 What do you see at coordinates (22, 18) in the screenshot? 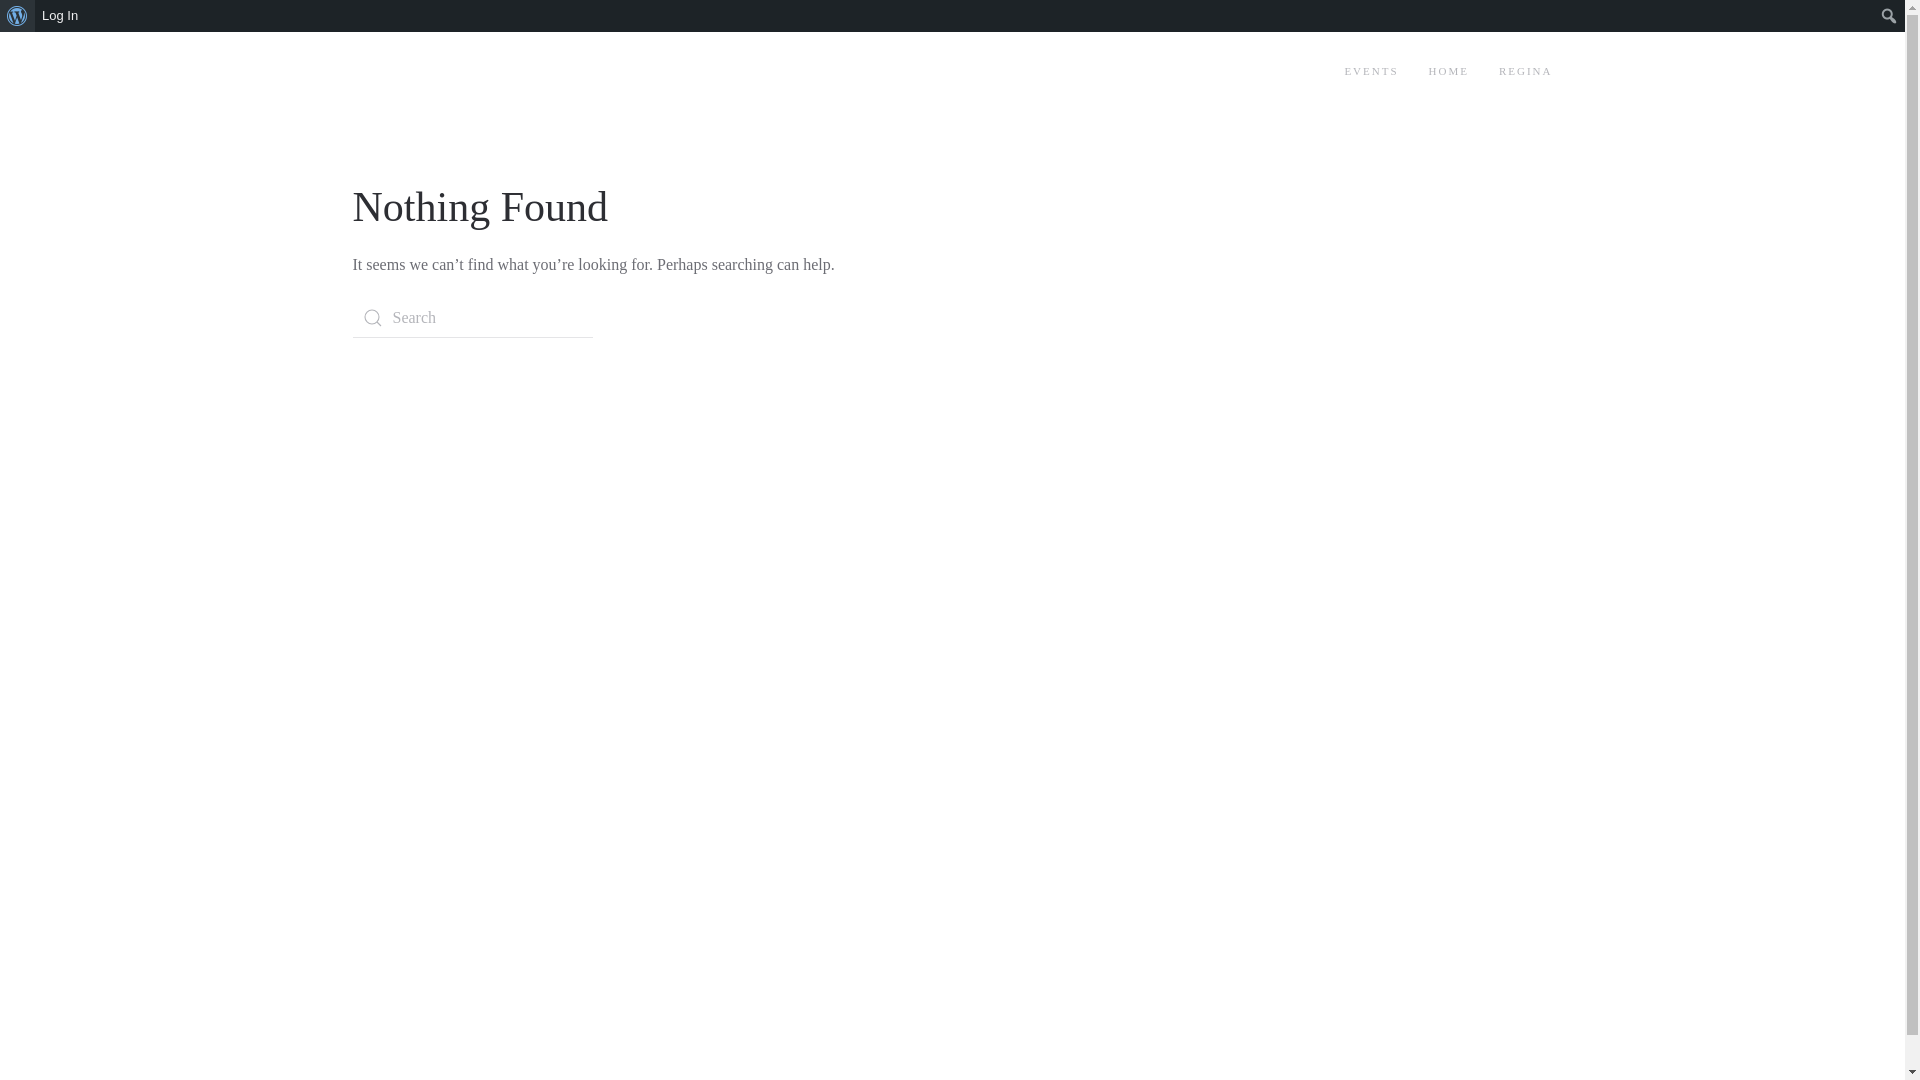
I see `Search` at bounding box center [22, 18].